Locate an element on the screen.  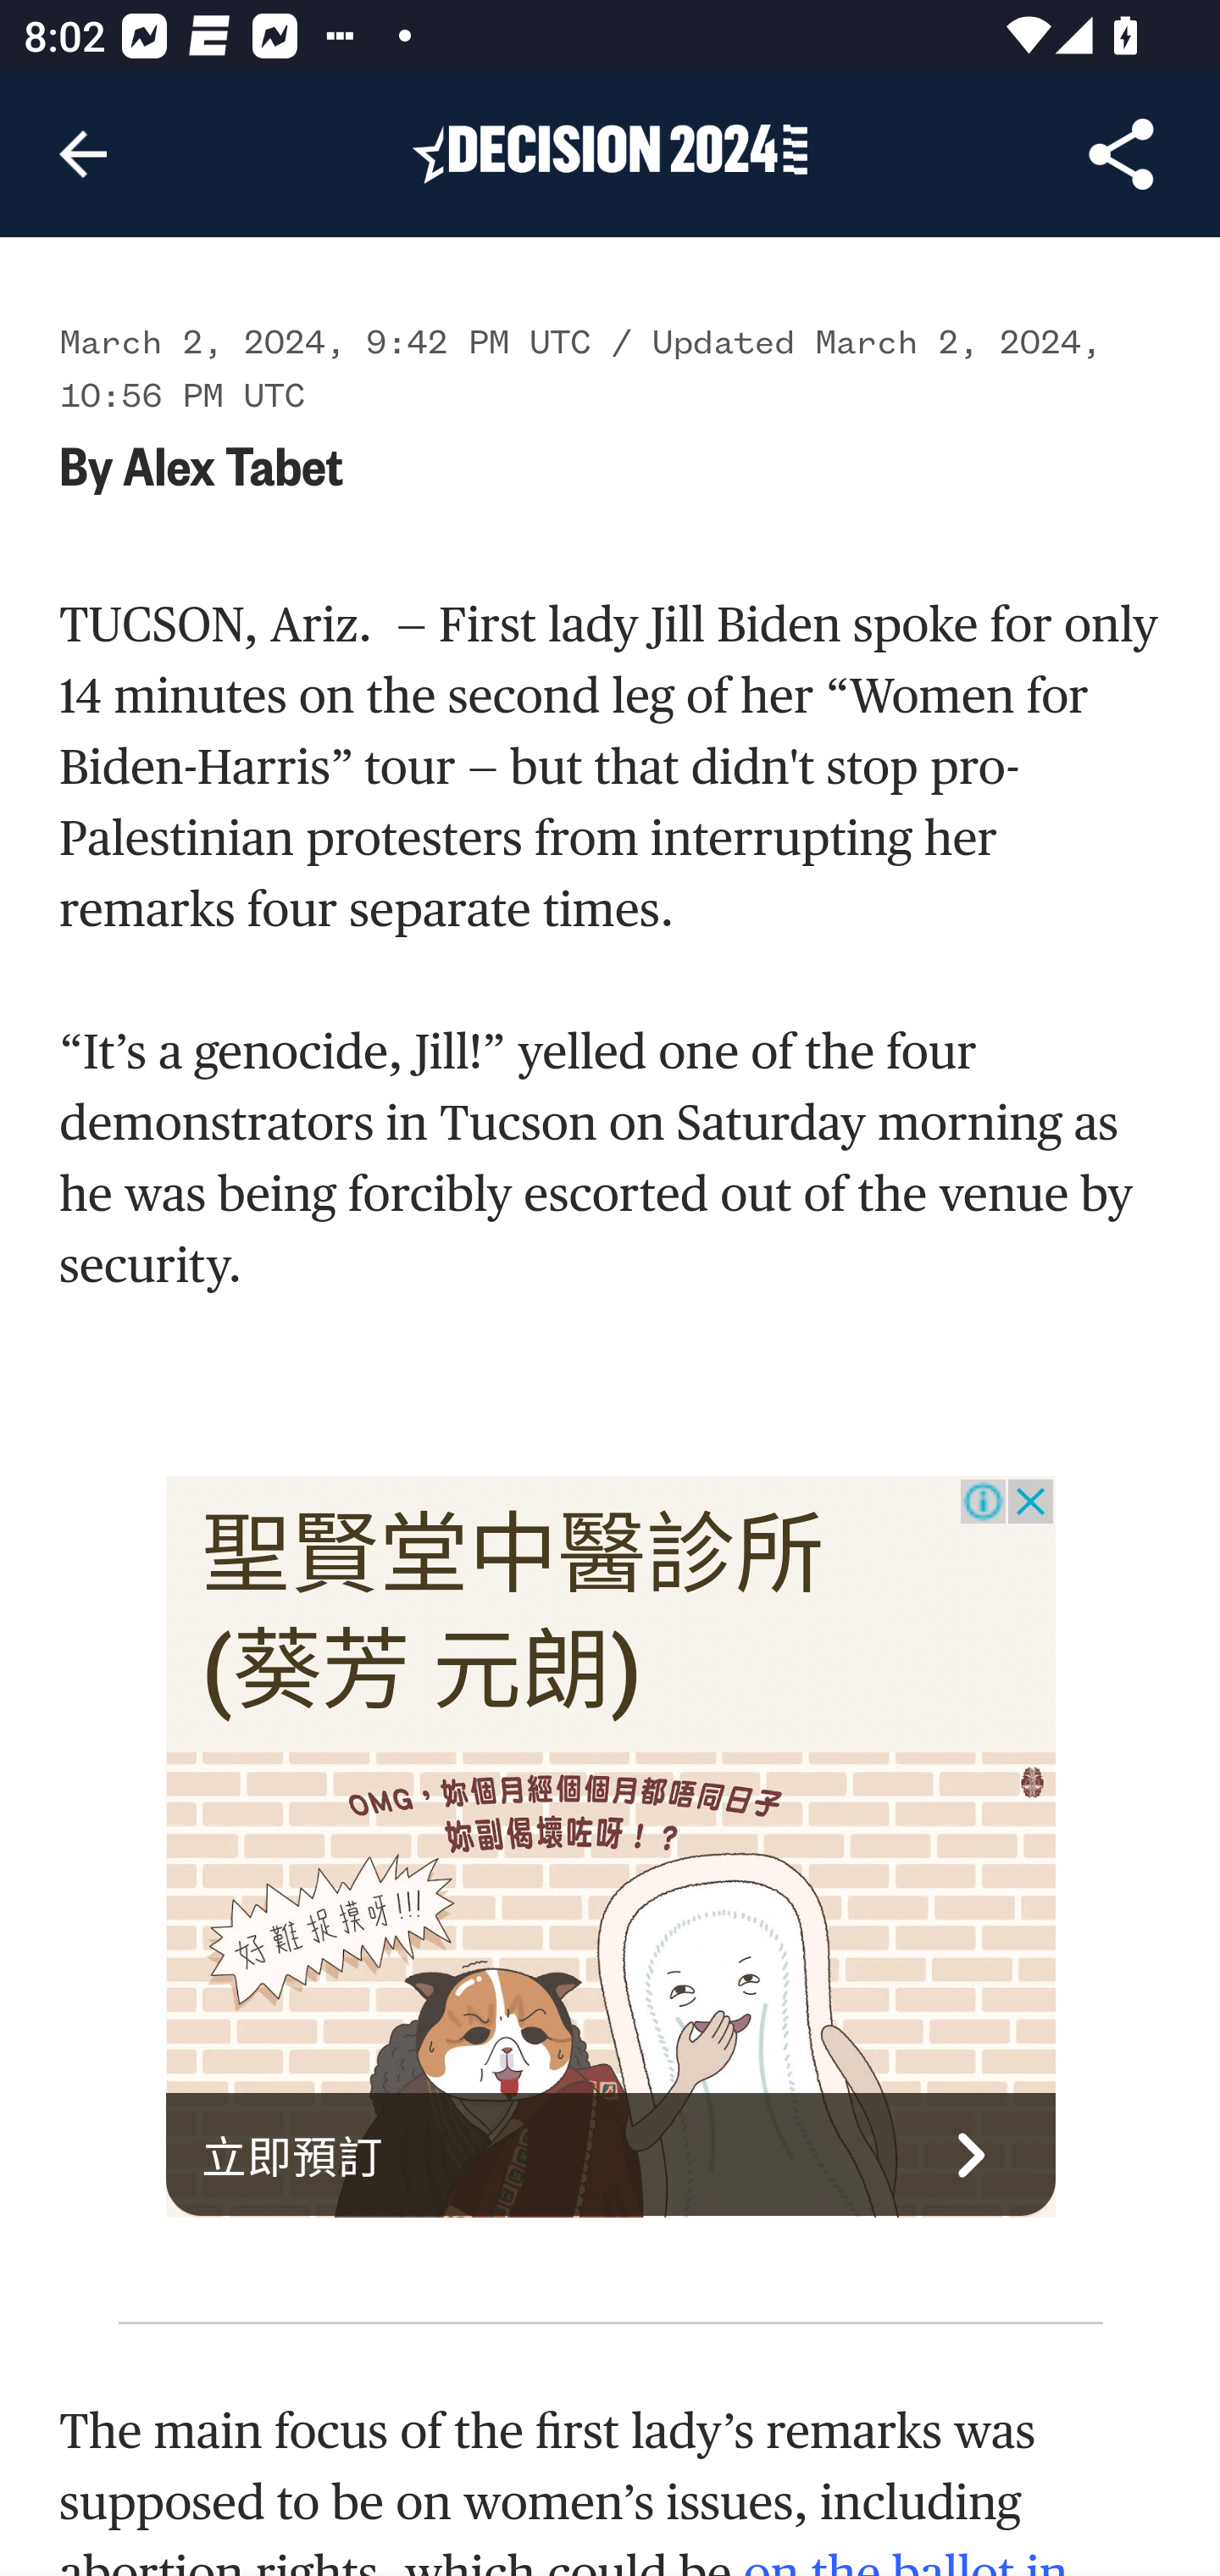
立即預訂 is located at coordinates (612, 2154).